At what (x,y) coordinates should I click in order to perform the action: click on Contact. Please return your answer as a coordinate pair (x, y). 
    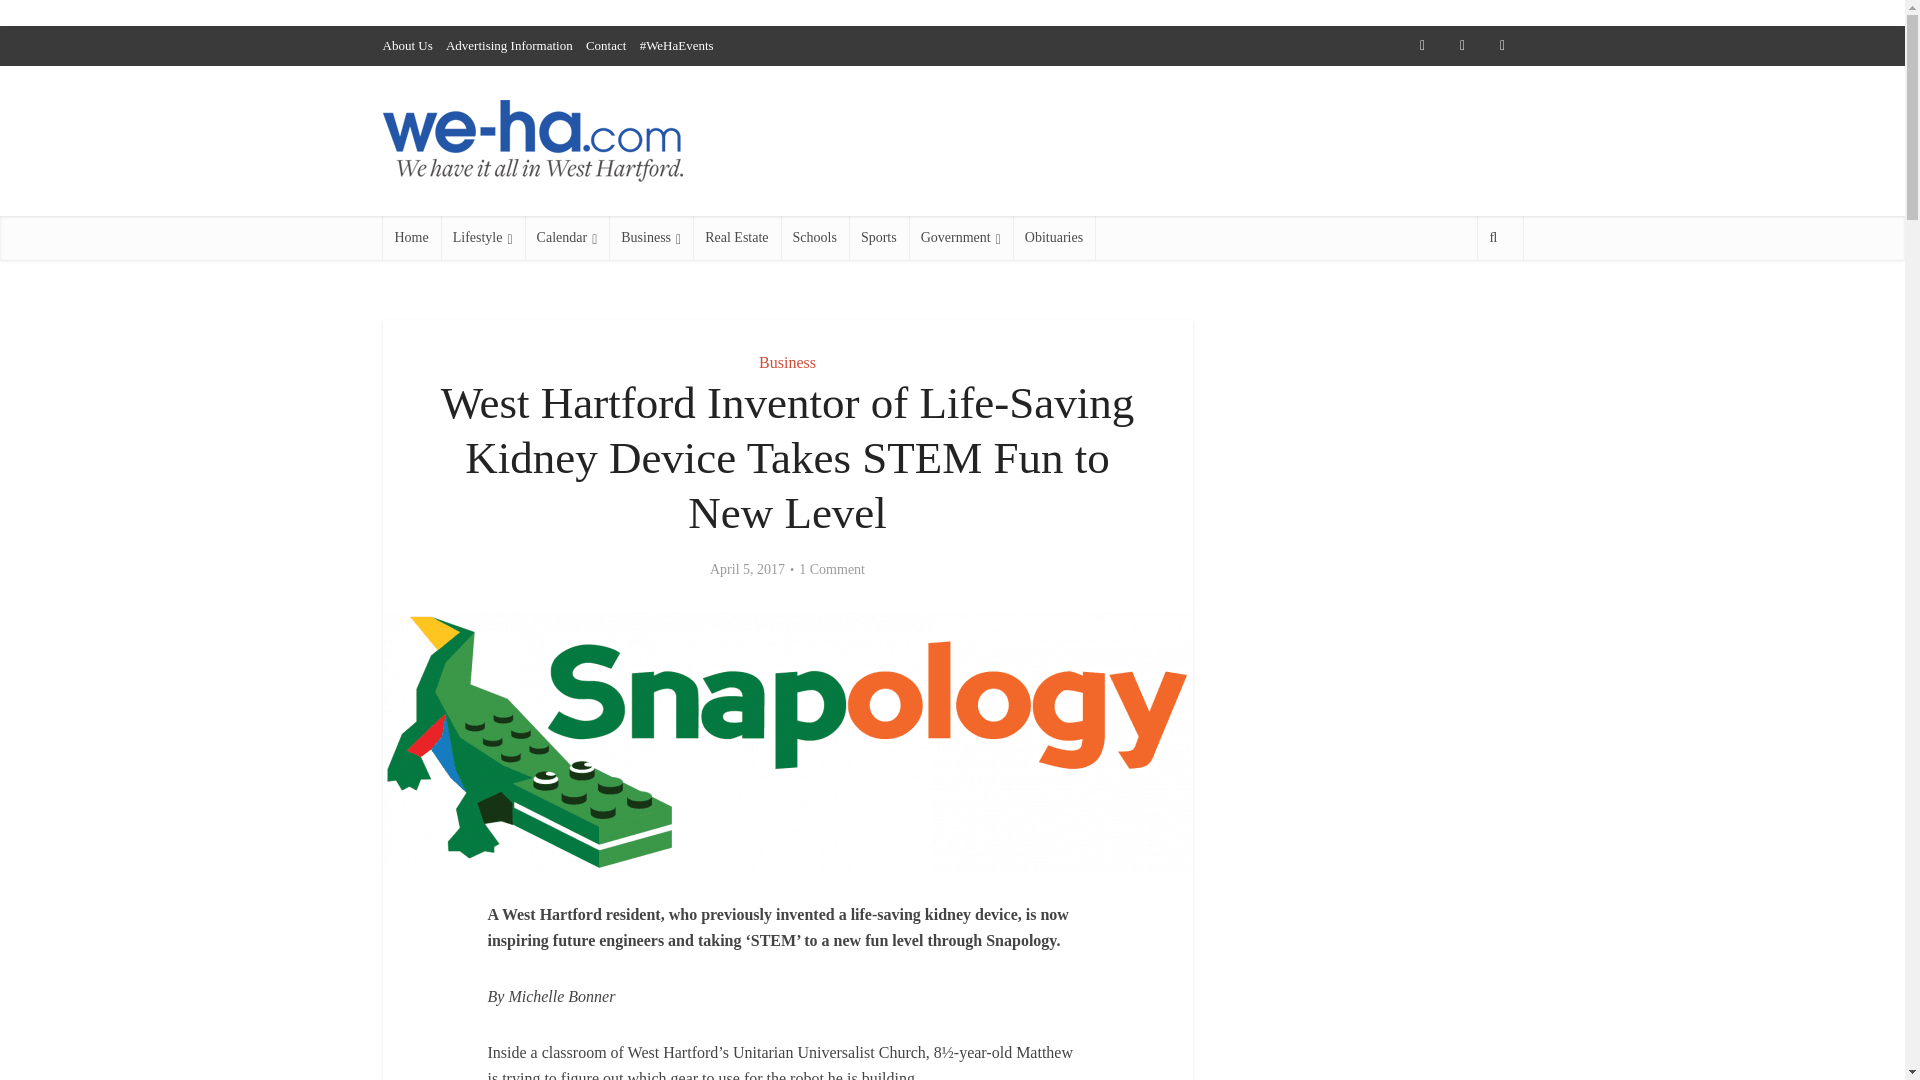
    Looking at the image, I should click on (605, 44).